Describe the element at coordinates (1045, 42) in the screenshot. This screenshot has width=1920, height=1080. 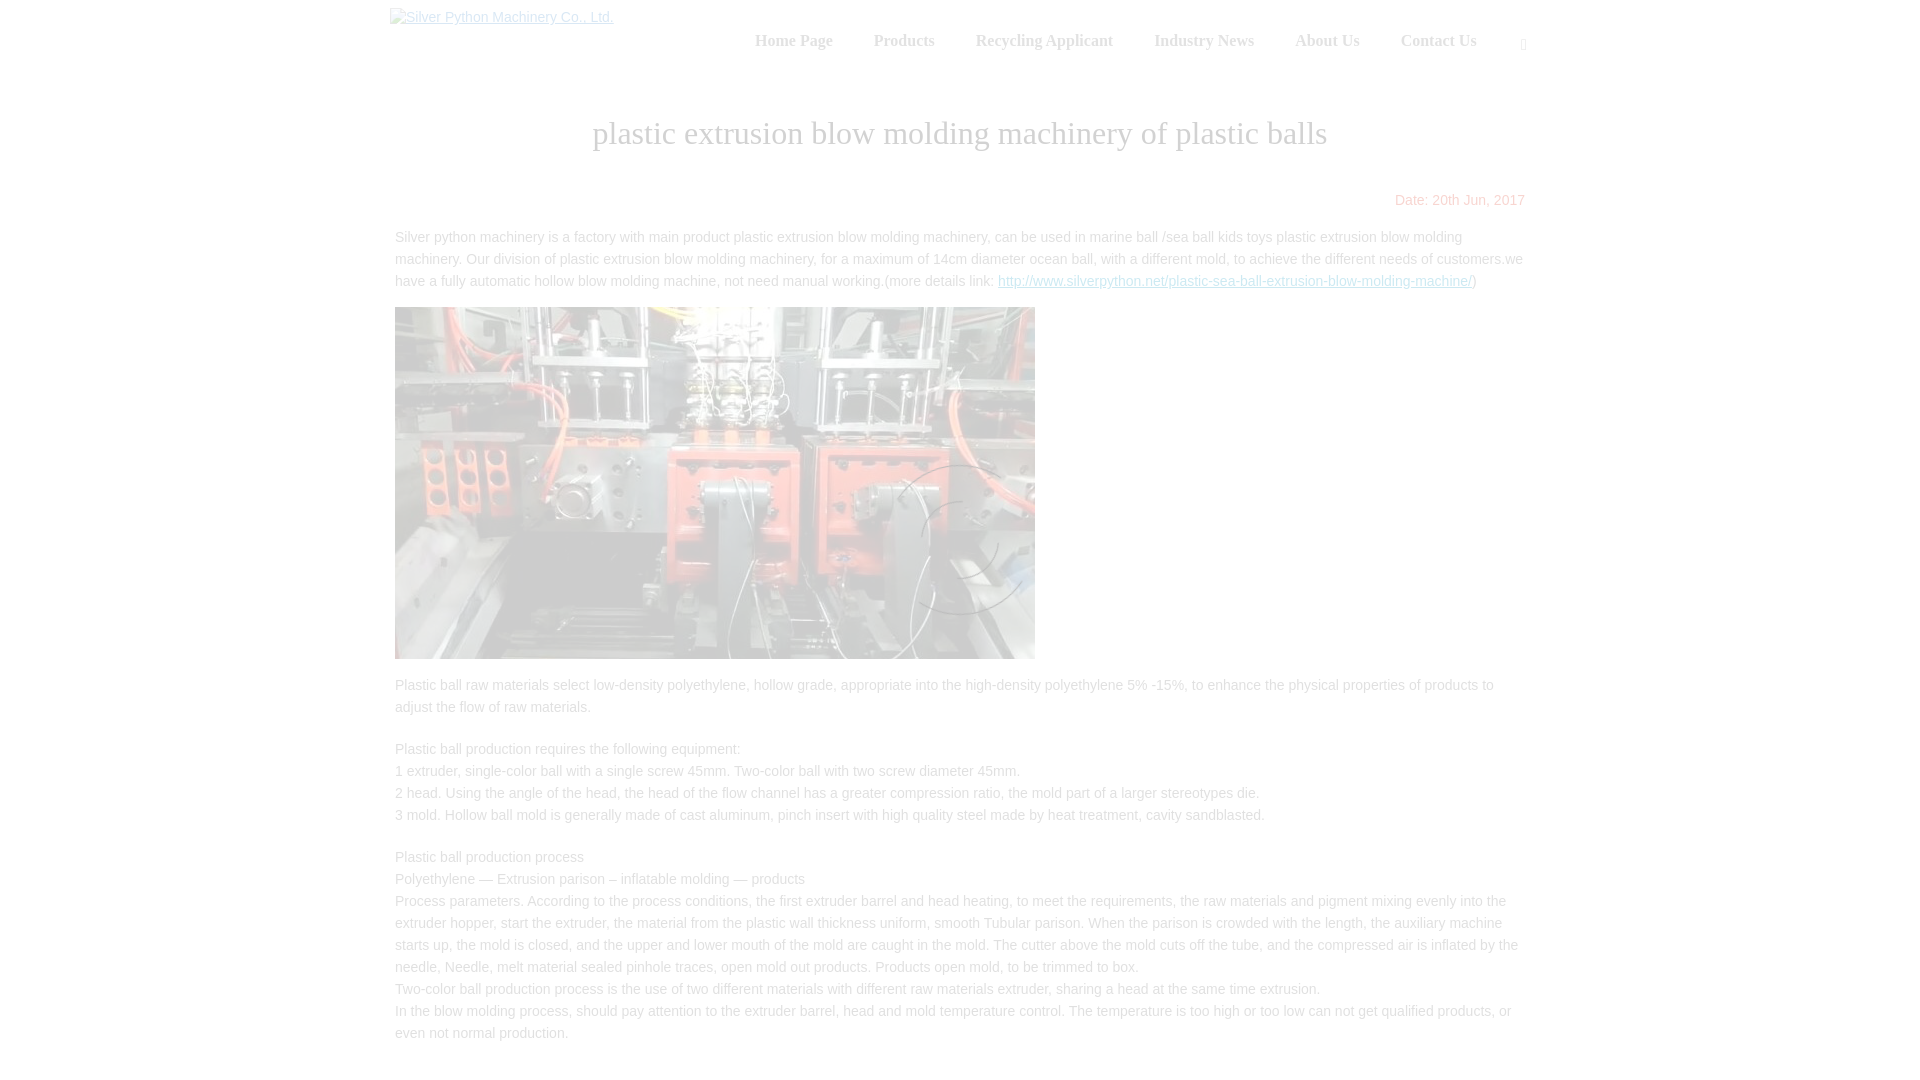
I see `Recycling Applicant` at that location.